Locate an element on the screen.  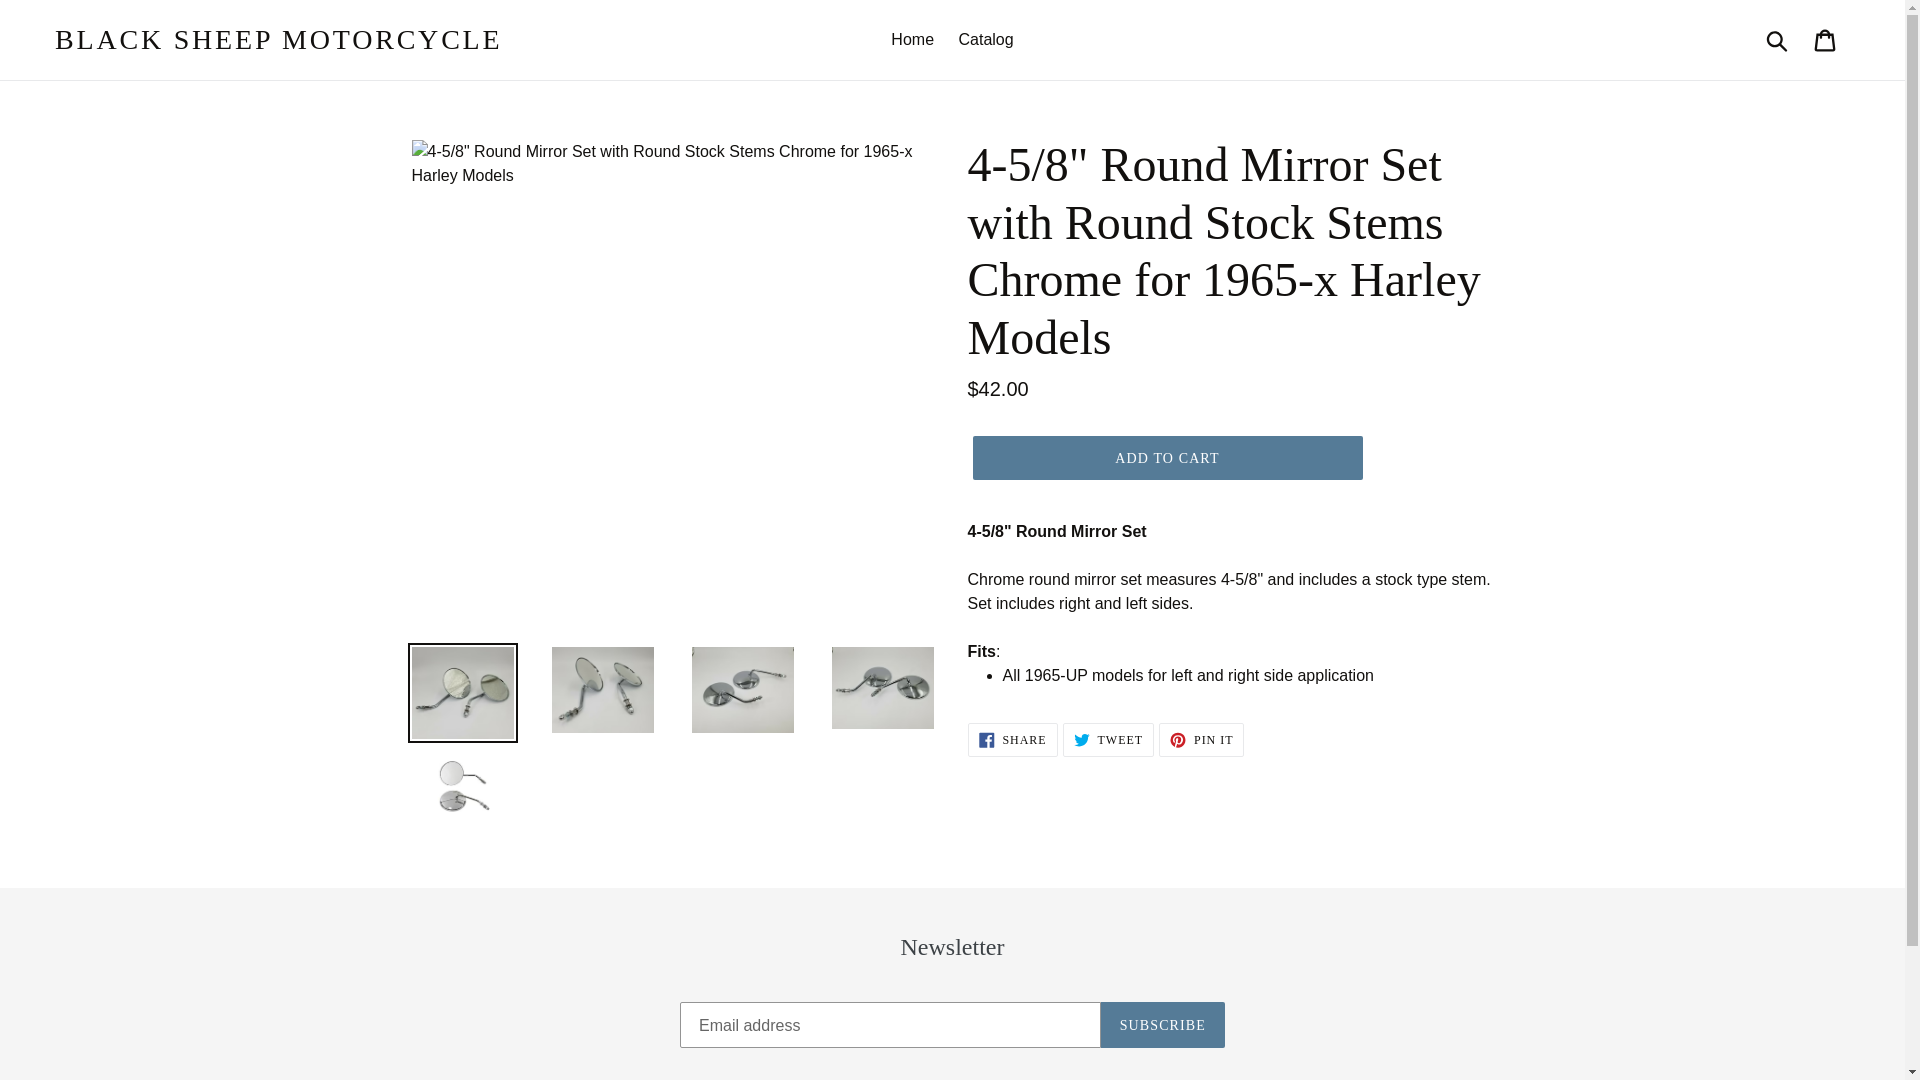
Home is located at coordinates (1778, 40).